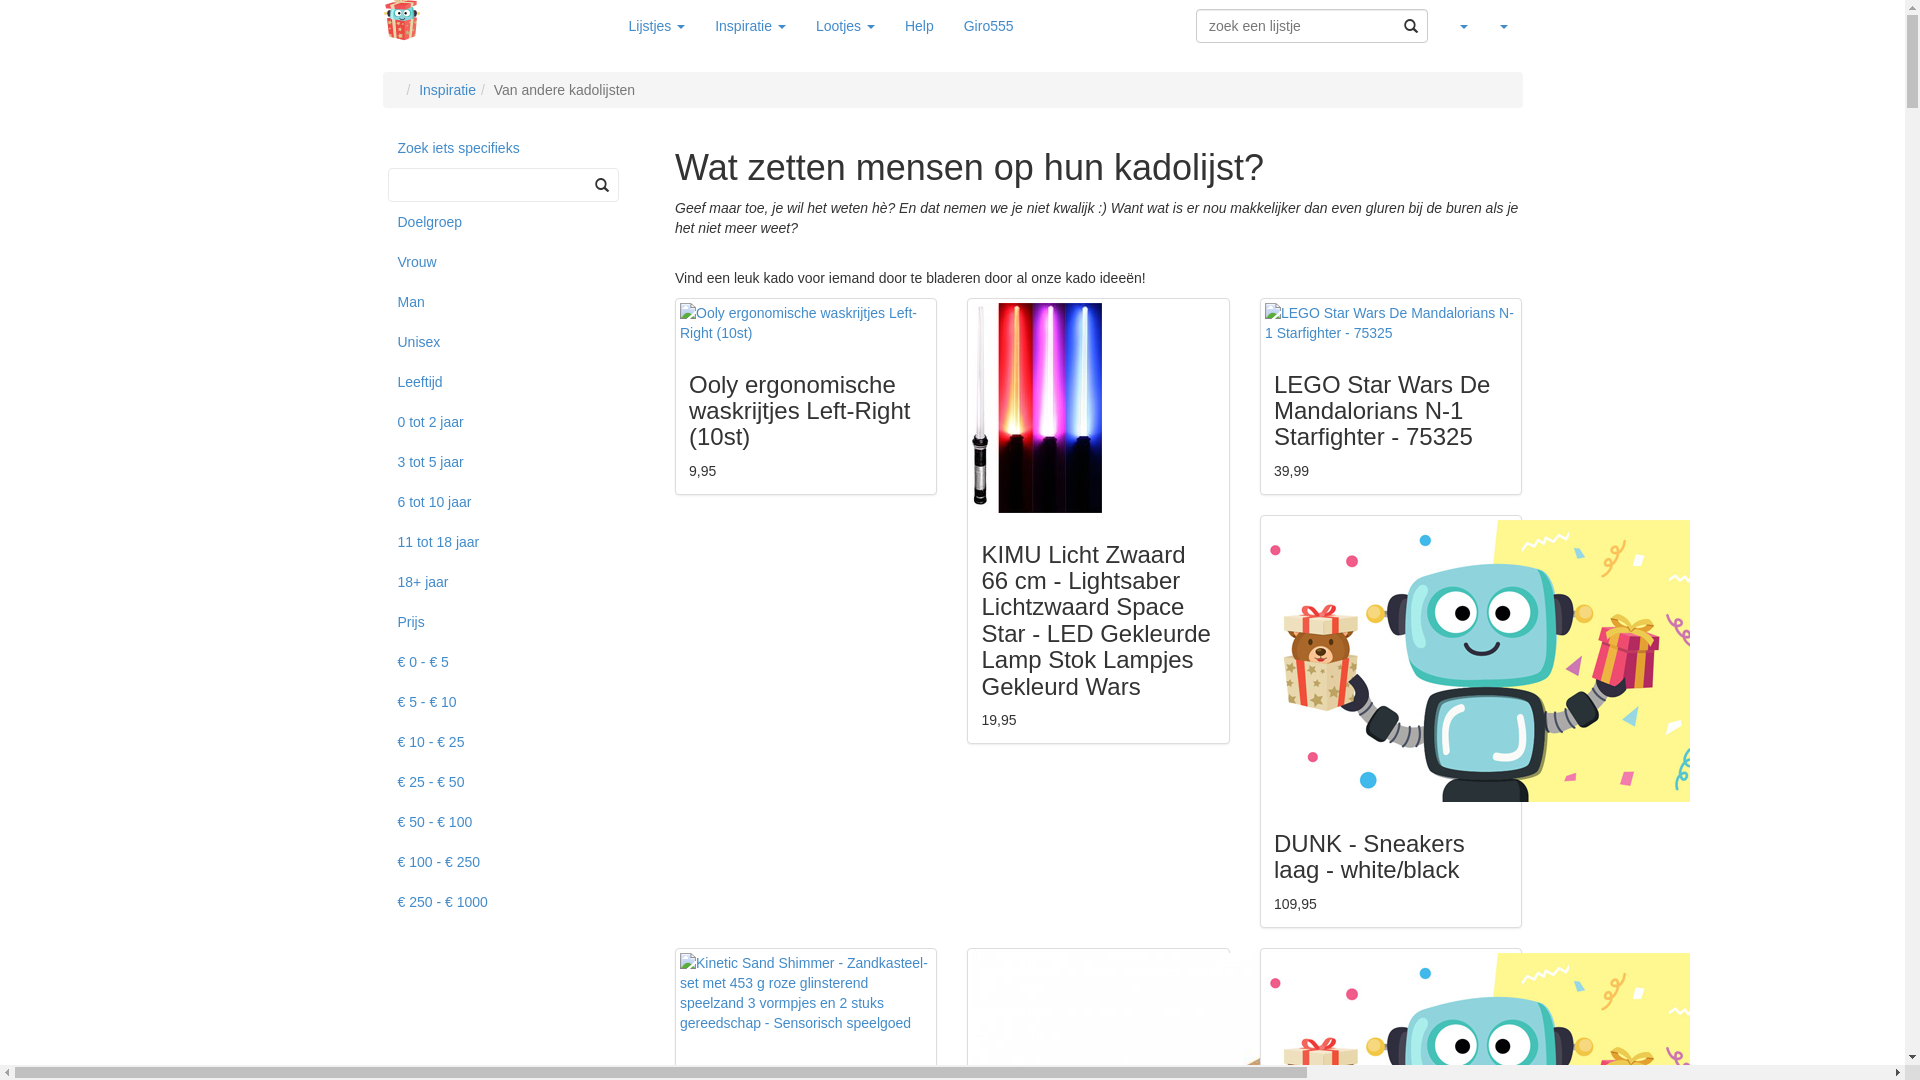 The width and height of the screenshot is (1920, 1080). Describe the element at coordinates (920, 26) in the screenshot. I see `Help` at that location.